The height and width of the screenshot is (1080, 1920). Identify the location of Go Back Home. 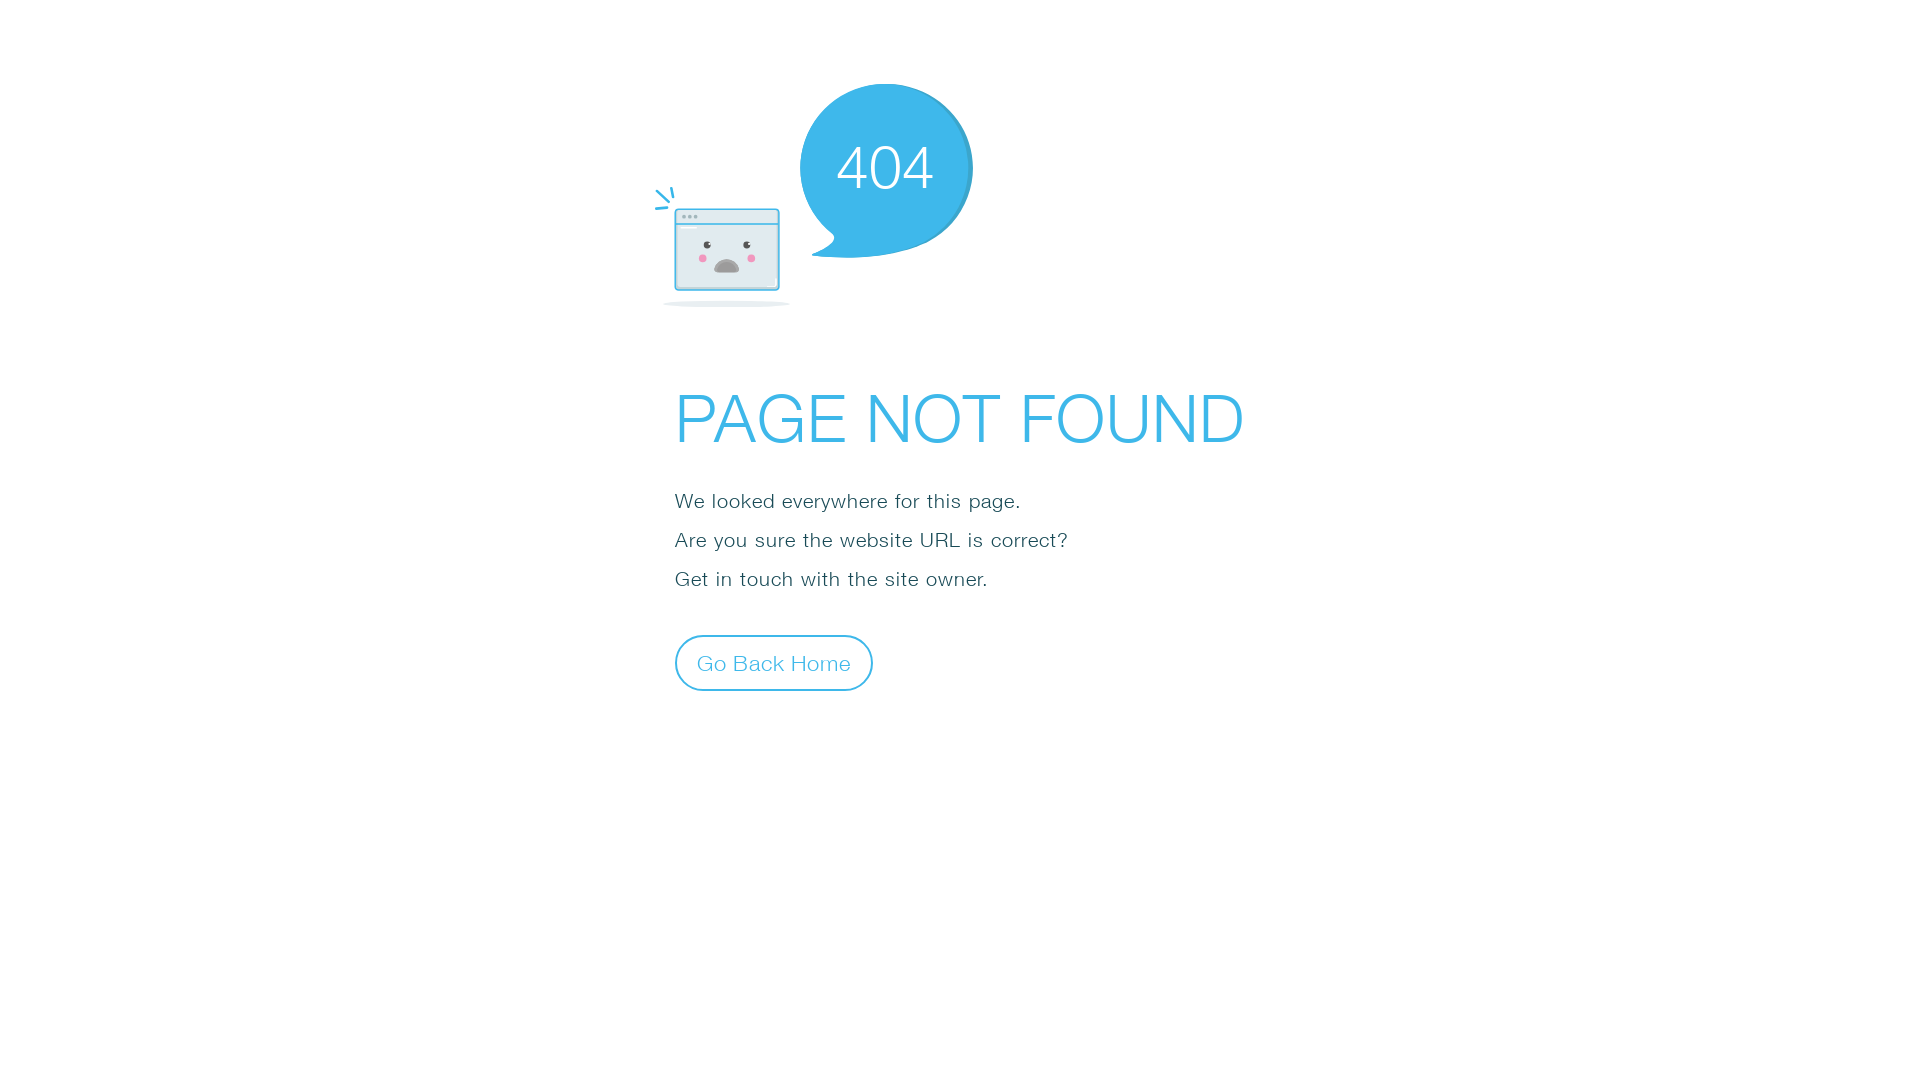
(774, 662).